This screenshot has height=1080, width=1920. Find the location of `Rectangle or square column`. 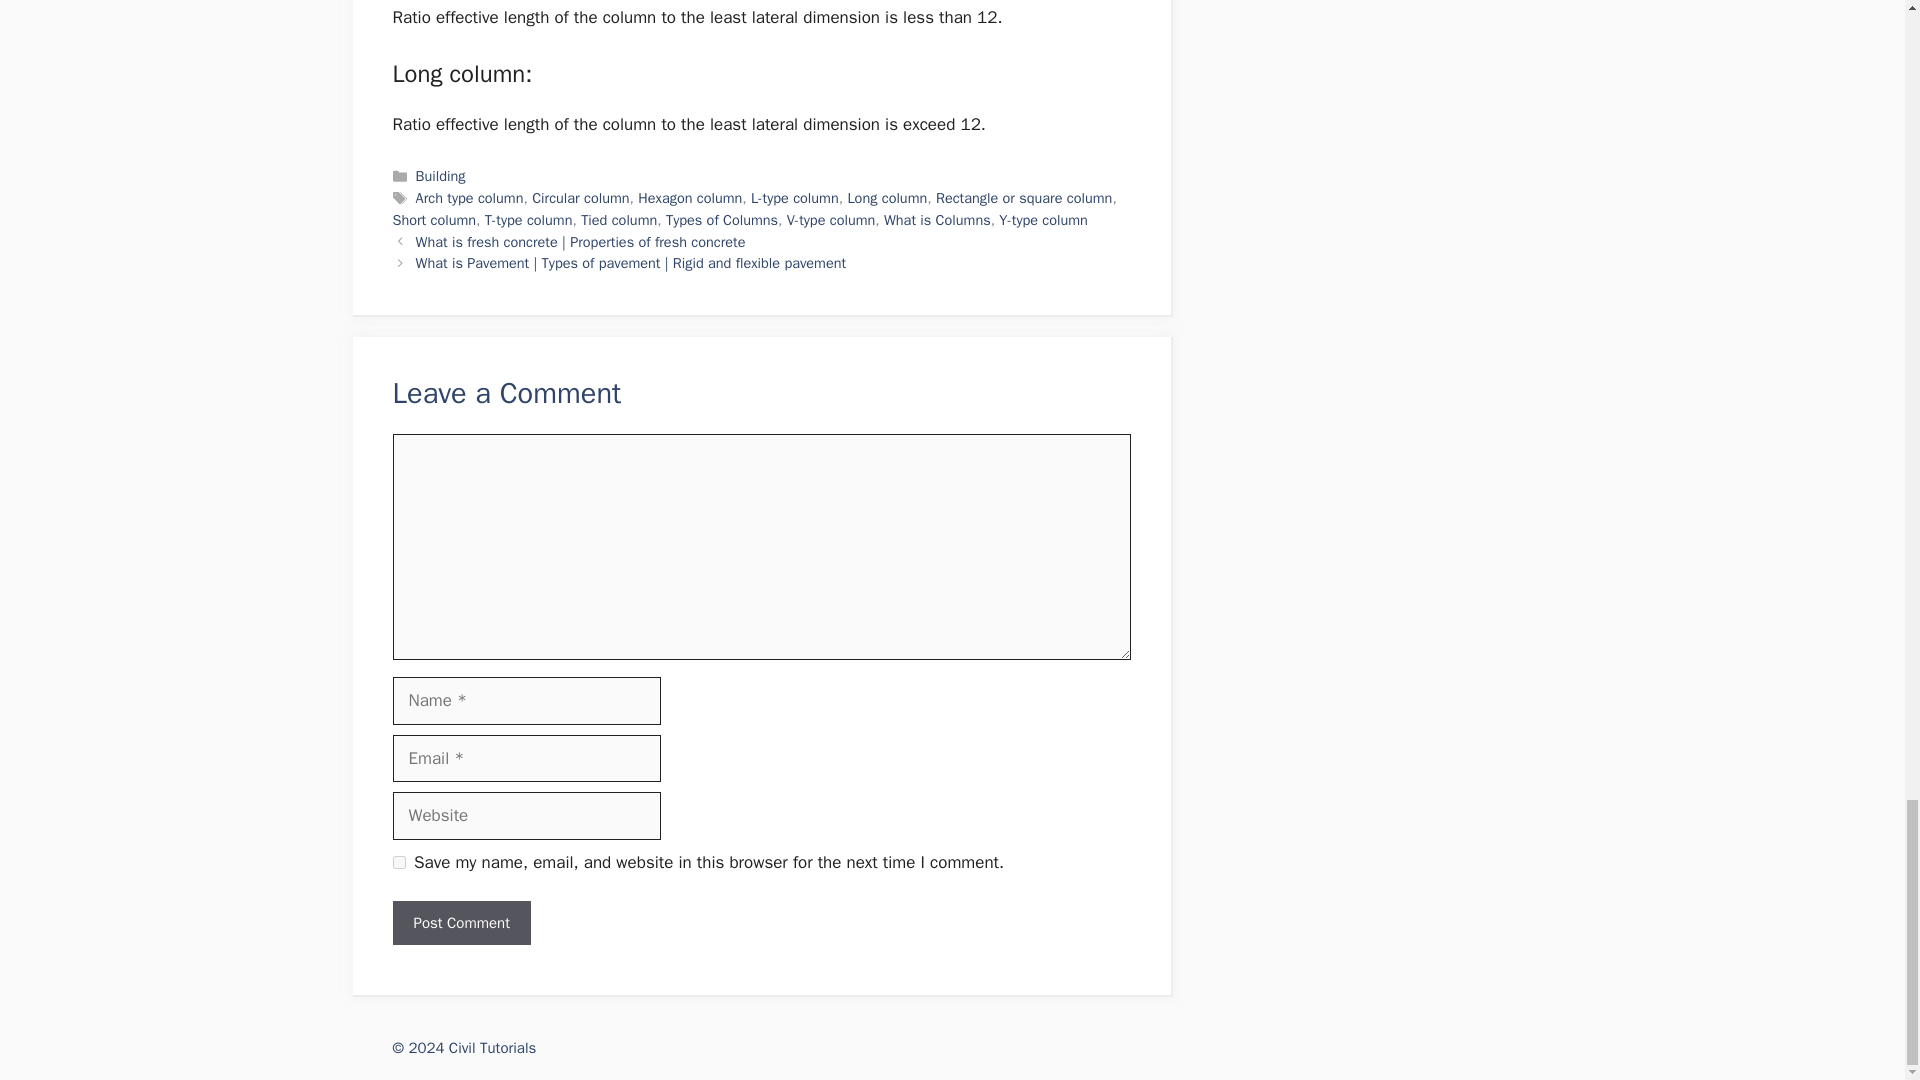

Rectangle or square column is located at coordinates (1024, 198).